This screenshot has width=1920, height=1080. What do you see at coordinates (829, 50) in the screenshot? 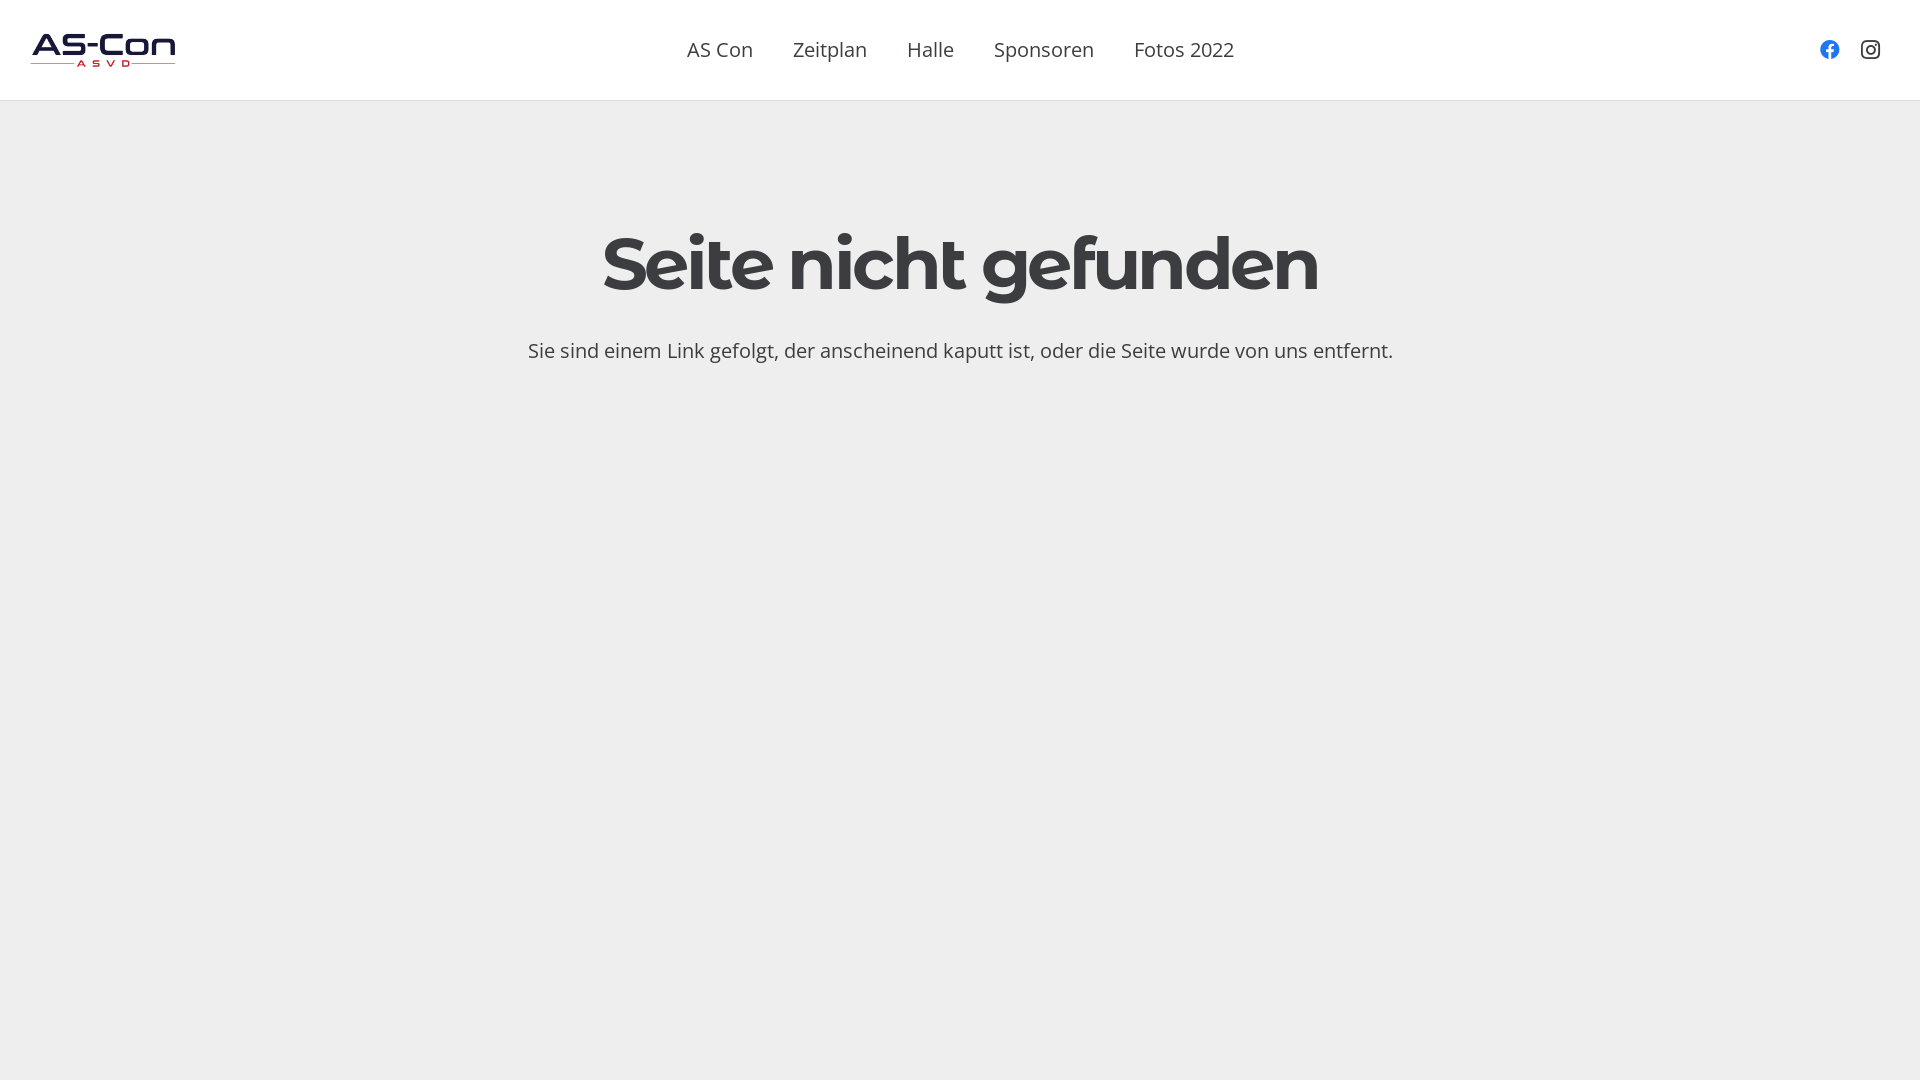
I see `Zeitplan` at bounding box center [829, 50].